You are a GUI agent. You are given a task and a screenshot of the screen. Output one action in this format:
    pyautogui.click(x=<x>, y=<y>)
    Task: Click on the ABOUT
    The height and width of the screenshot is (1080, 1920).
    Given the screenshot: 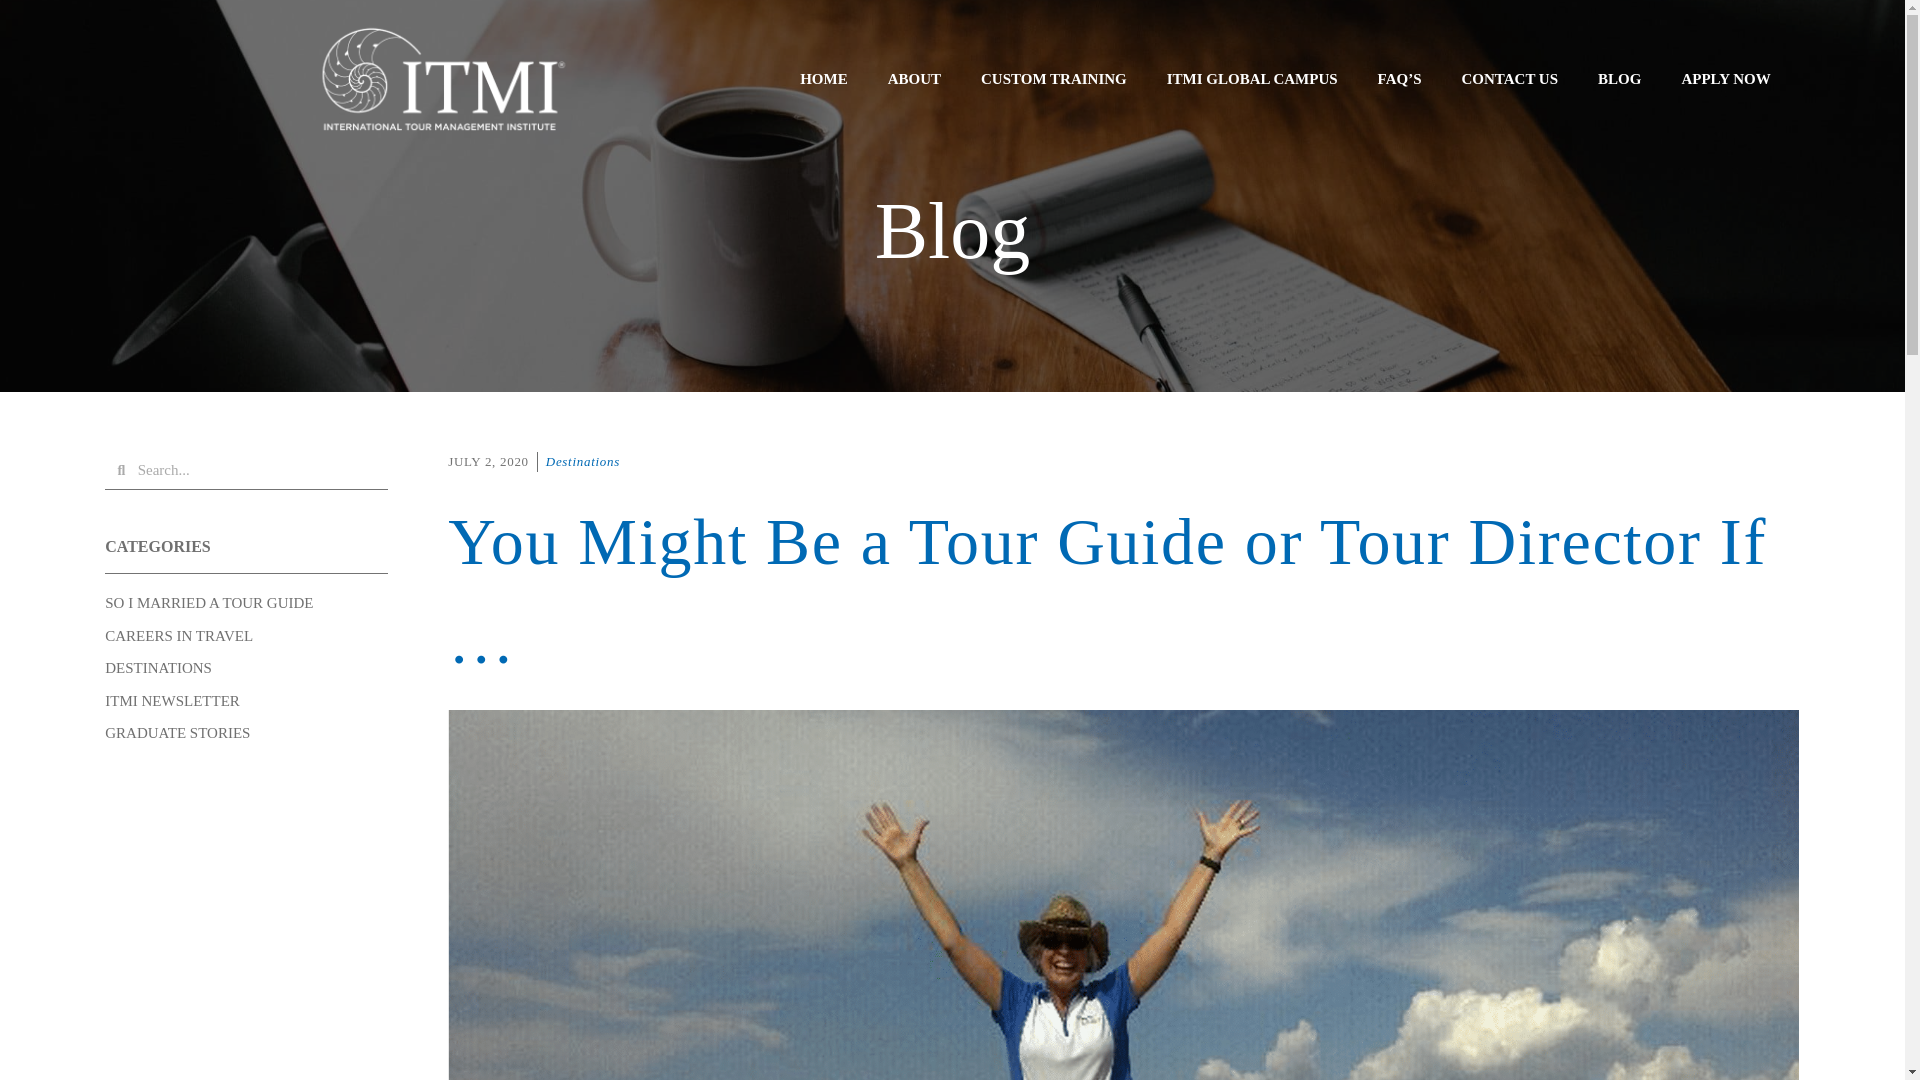 What is the action you would take?
    pyautogui.click(x=914, y=78)
    